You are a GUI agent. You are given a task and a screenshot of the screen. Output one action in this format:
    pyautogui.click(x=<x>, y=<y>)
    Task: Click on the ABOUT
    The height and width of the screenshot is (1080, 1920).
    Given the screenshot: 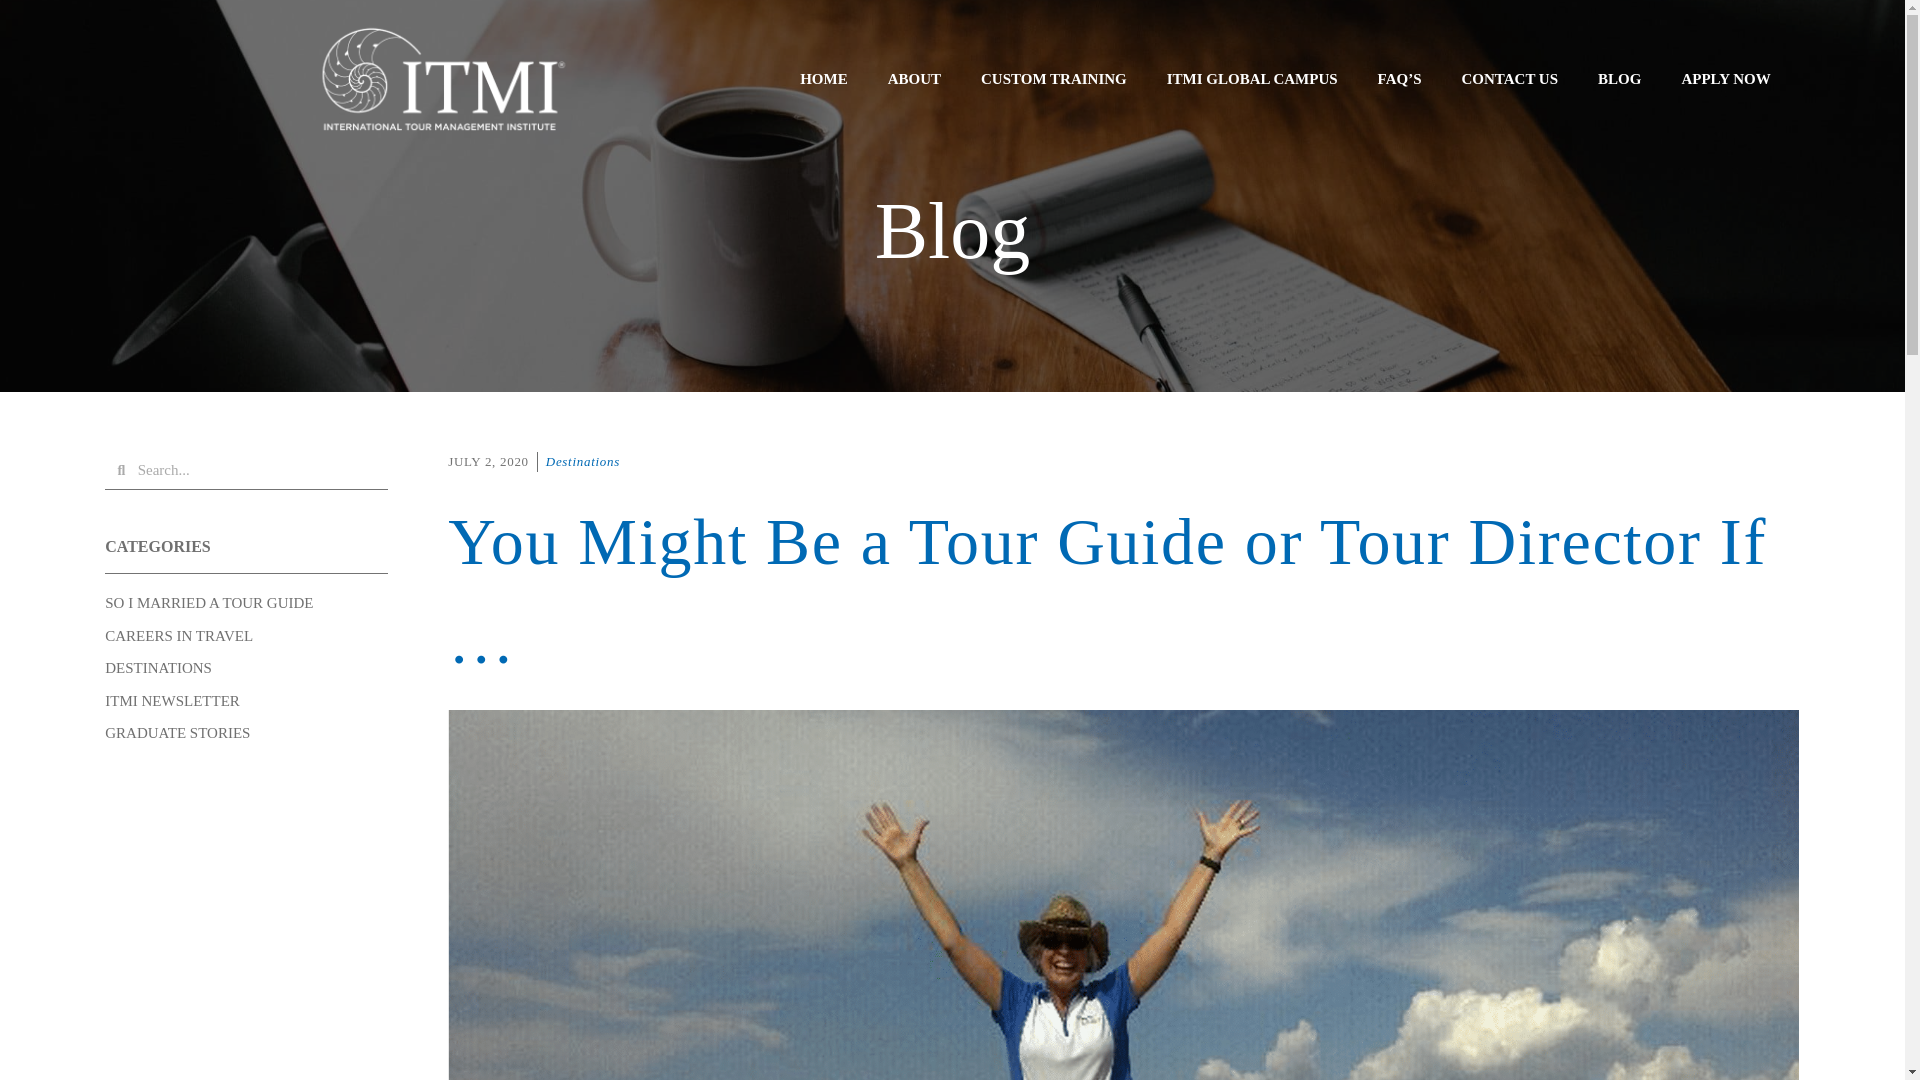 What is the action you would take?
    pyautogui.click(x=914, y=78)
    